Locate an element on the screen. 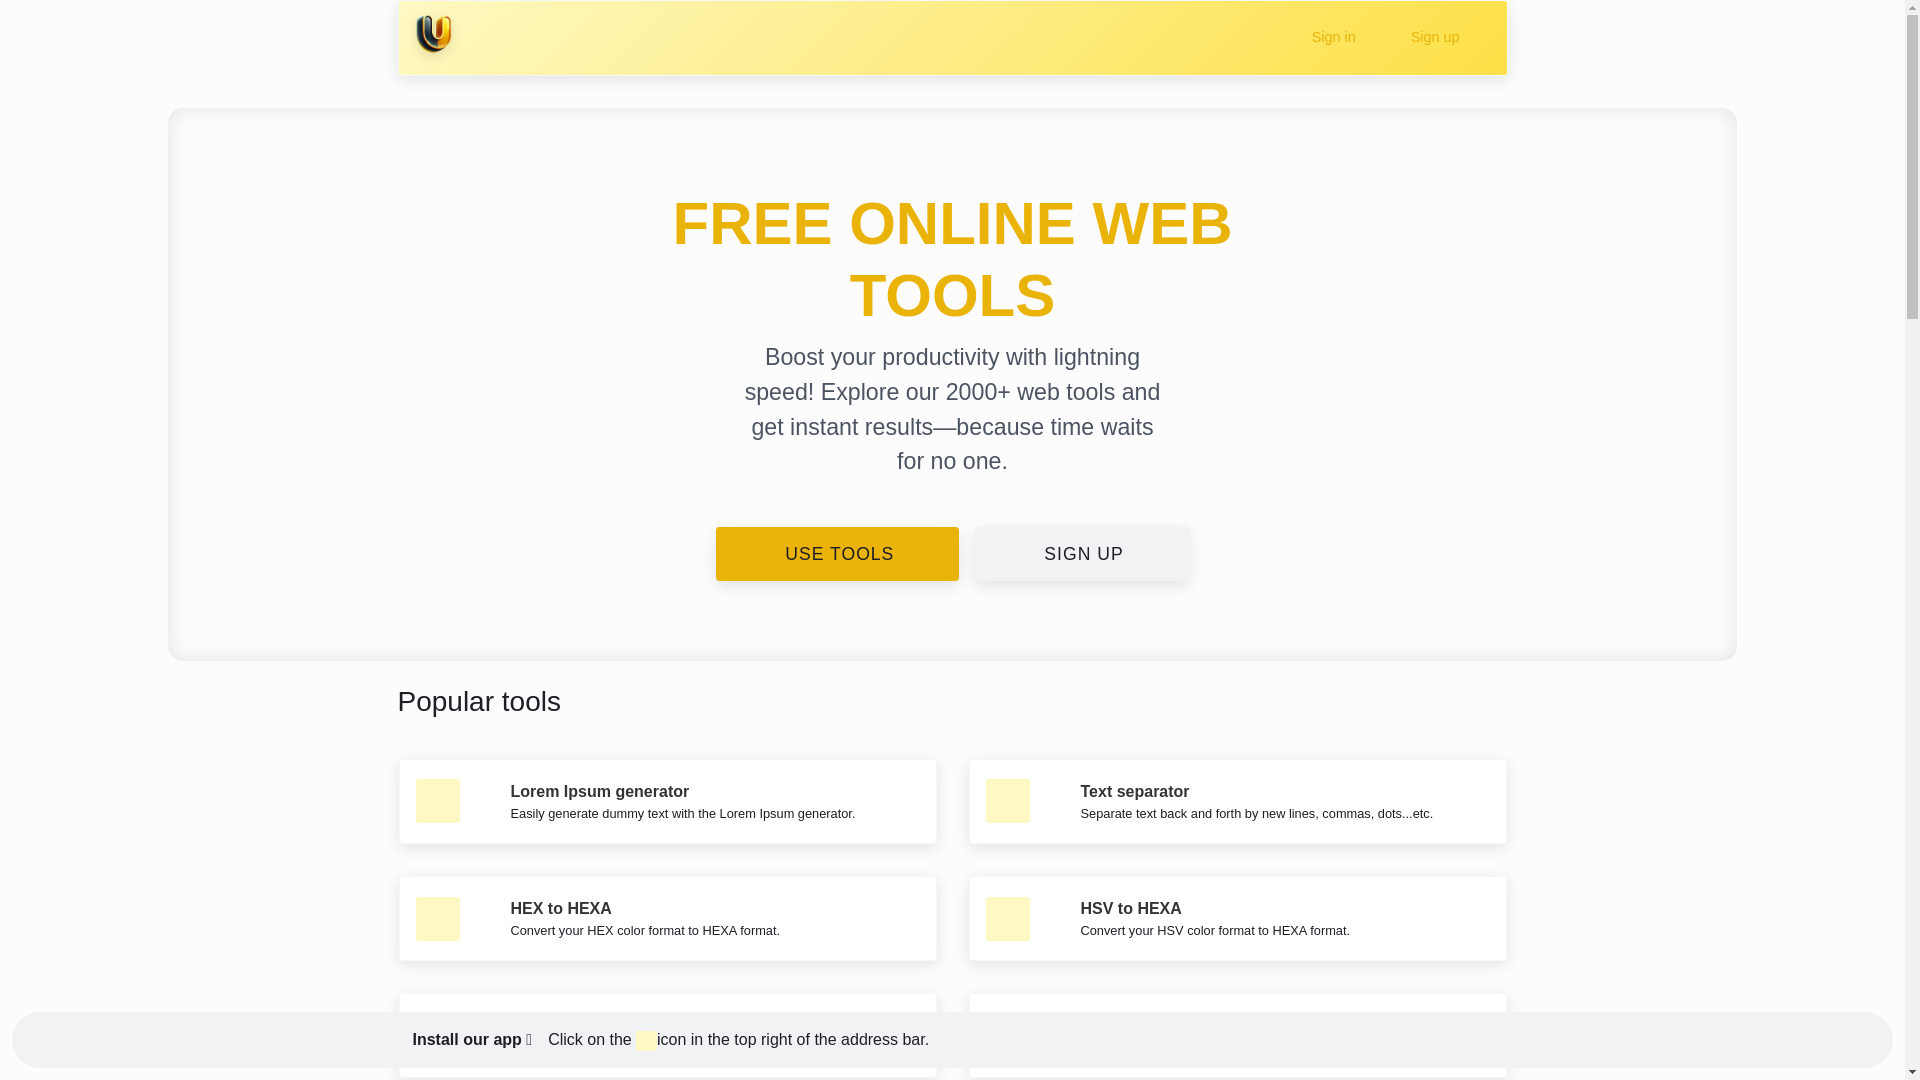 This screenshot has width=1920, height=1080. HEXA to HSV is located at coordinates (560, 1025).